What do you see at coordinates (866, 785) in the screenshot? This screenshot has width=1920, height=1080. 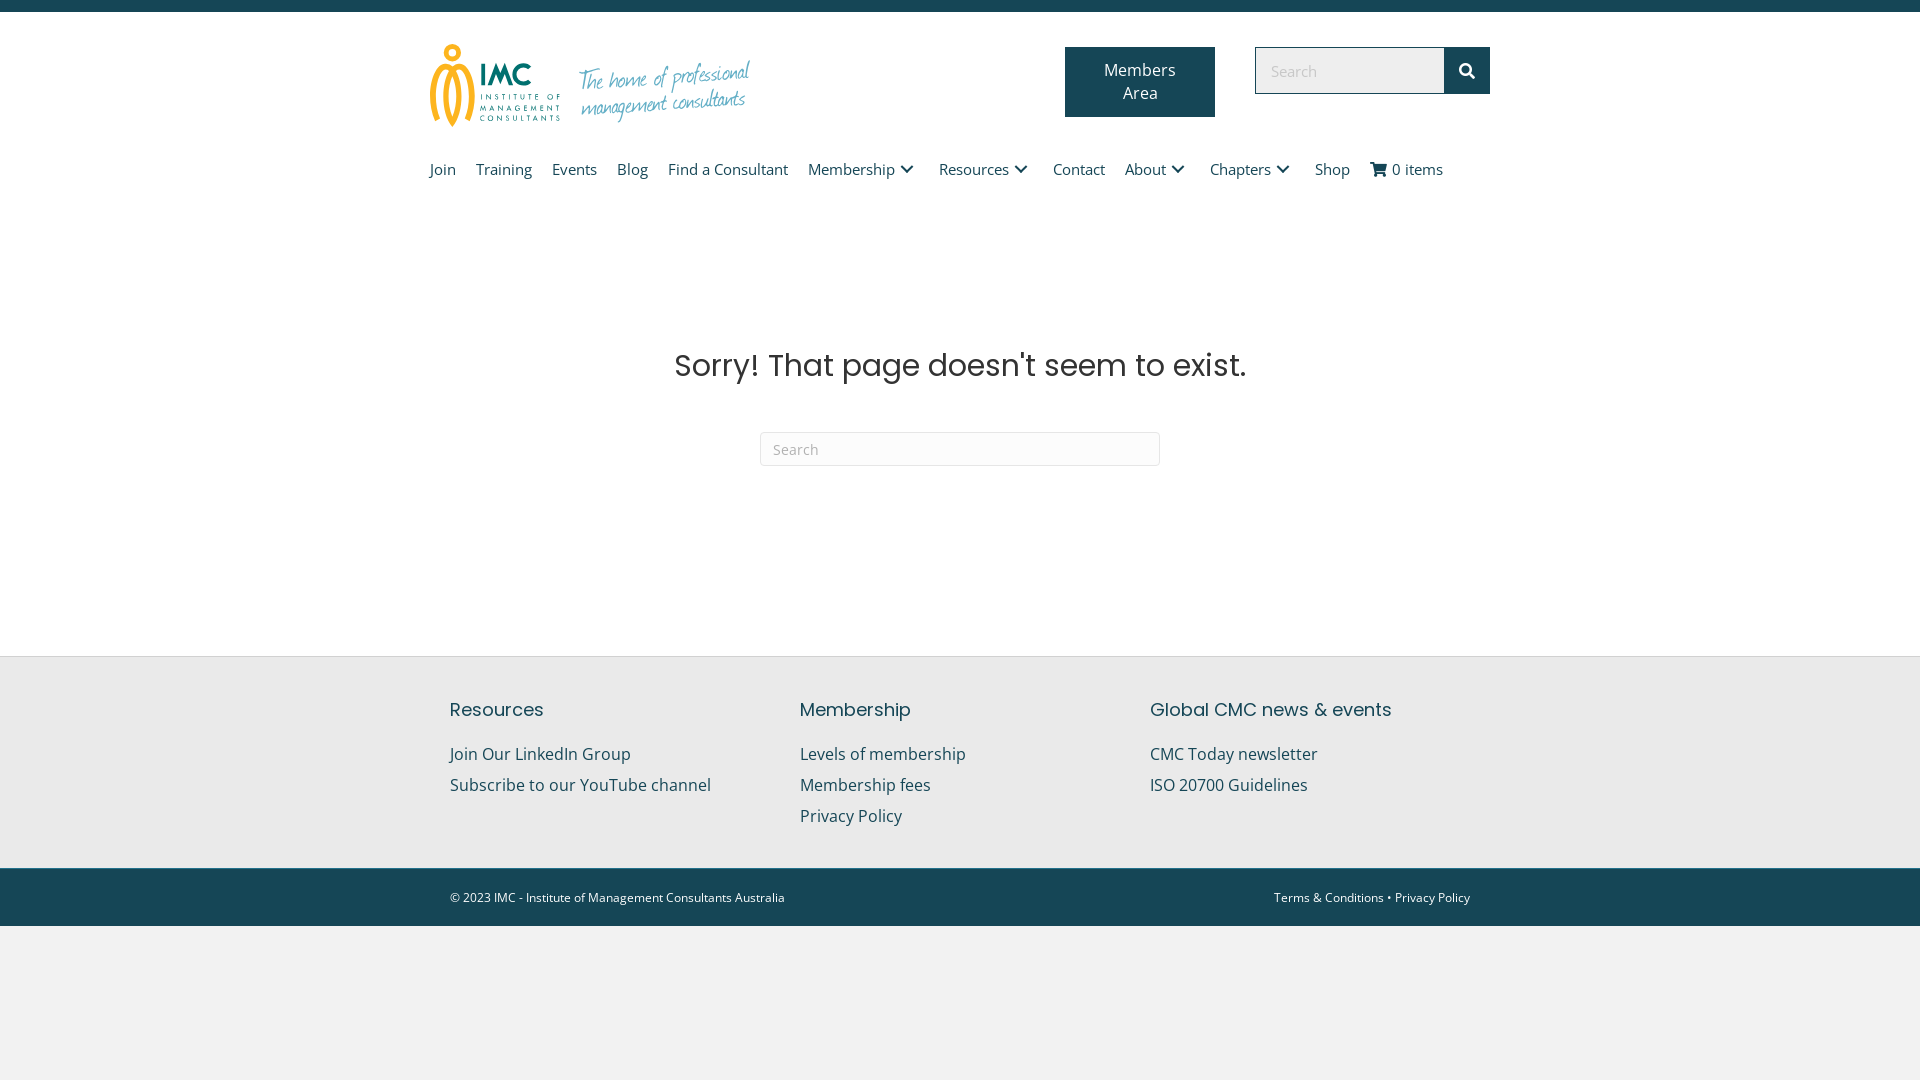 I see `Membership fees` at bounding box center [866, 785].